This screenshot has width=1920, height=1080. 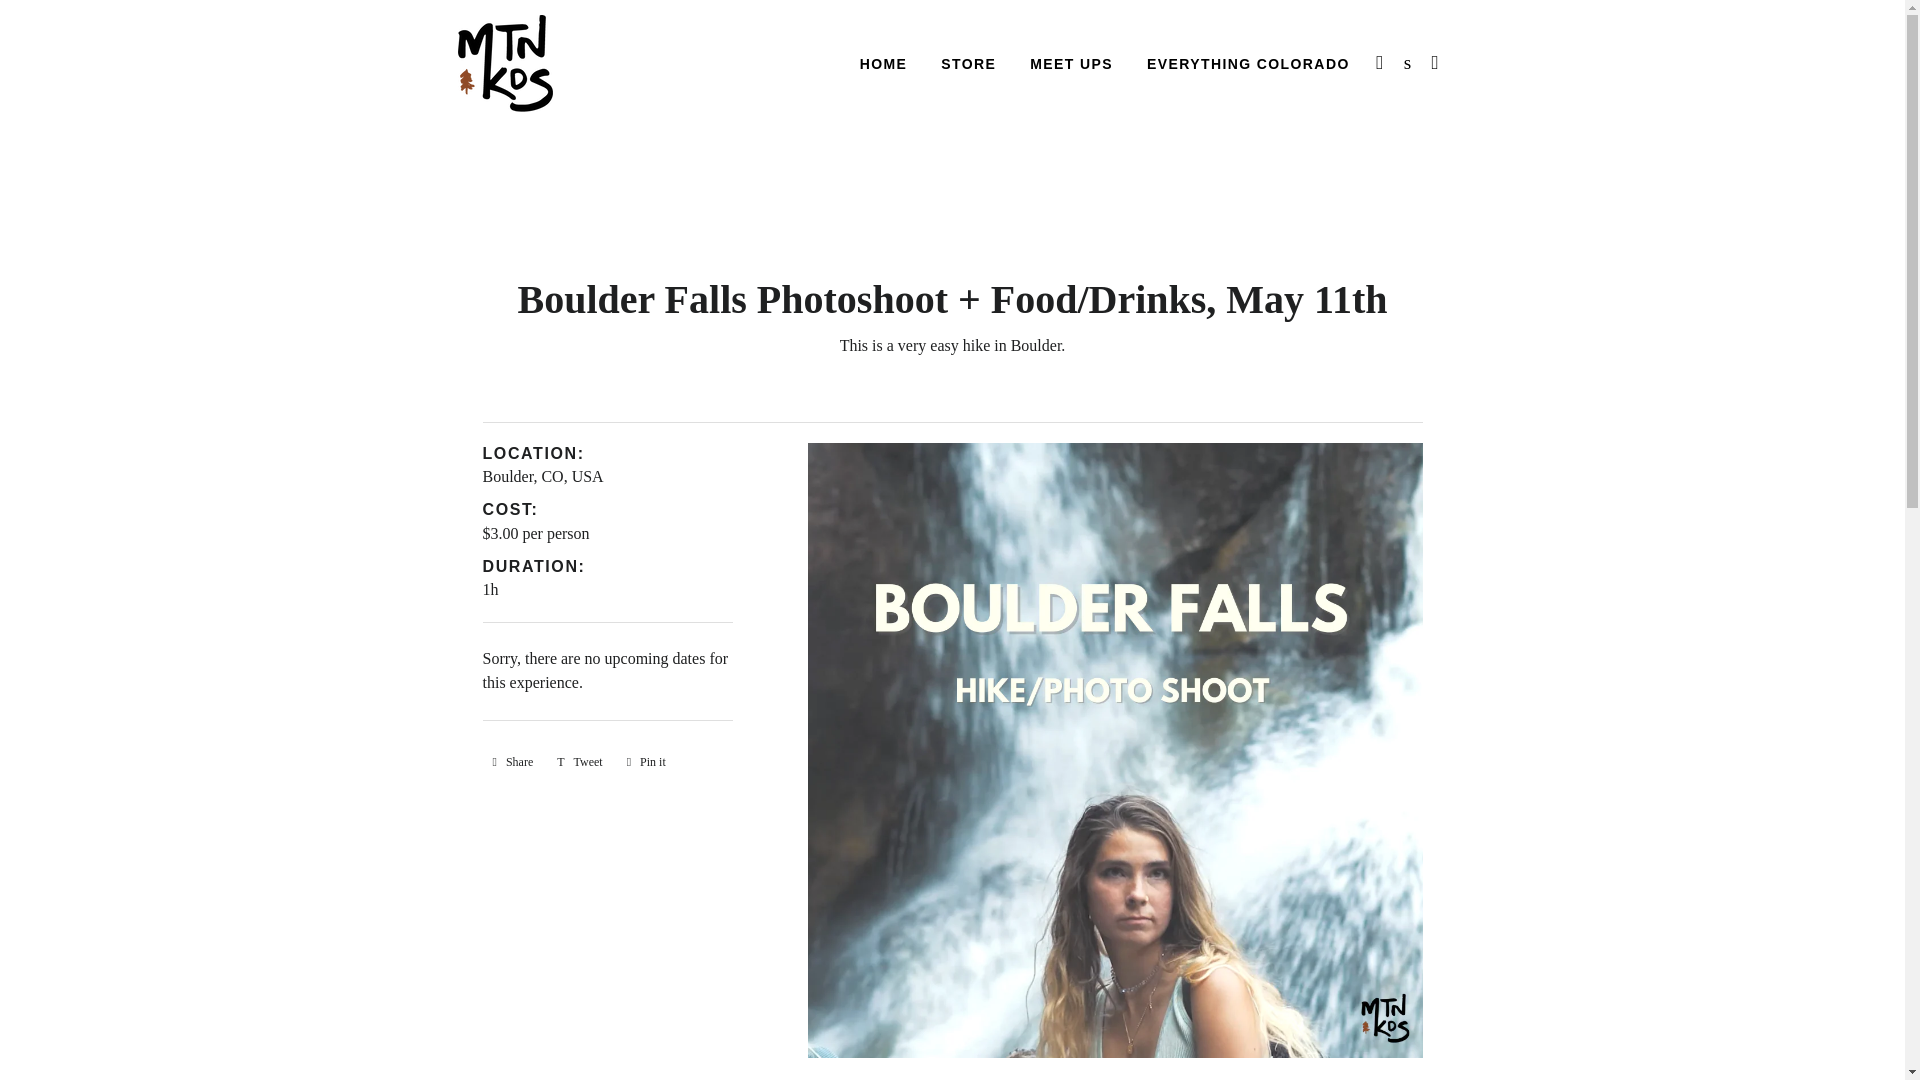 What do you see at coordinates (580, 762) in the screenshot?
I see `Tweet on Twitter` at bounding box center [580, 762].